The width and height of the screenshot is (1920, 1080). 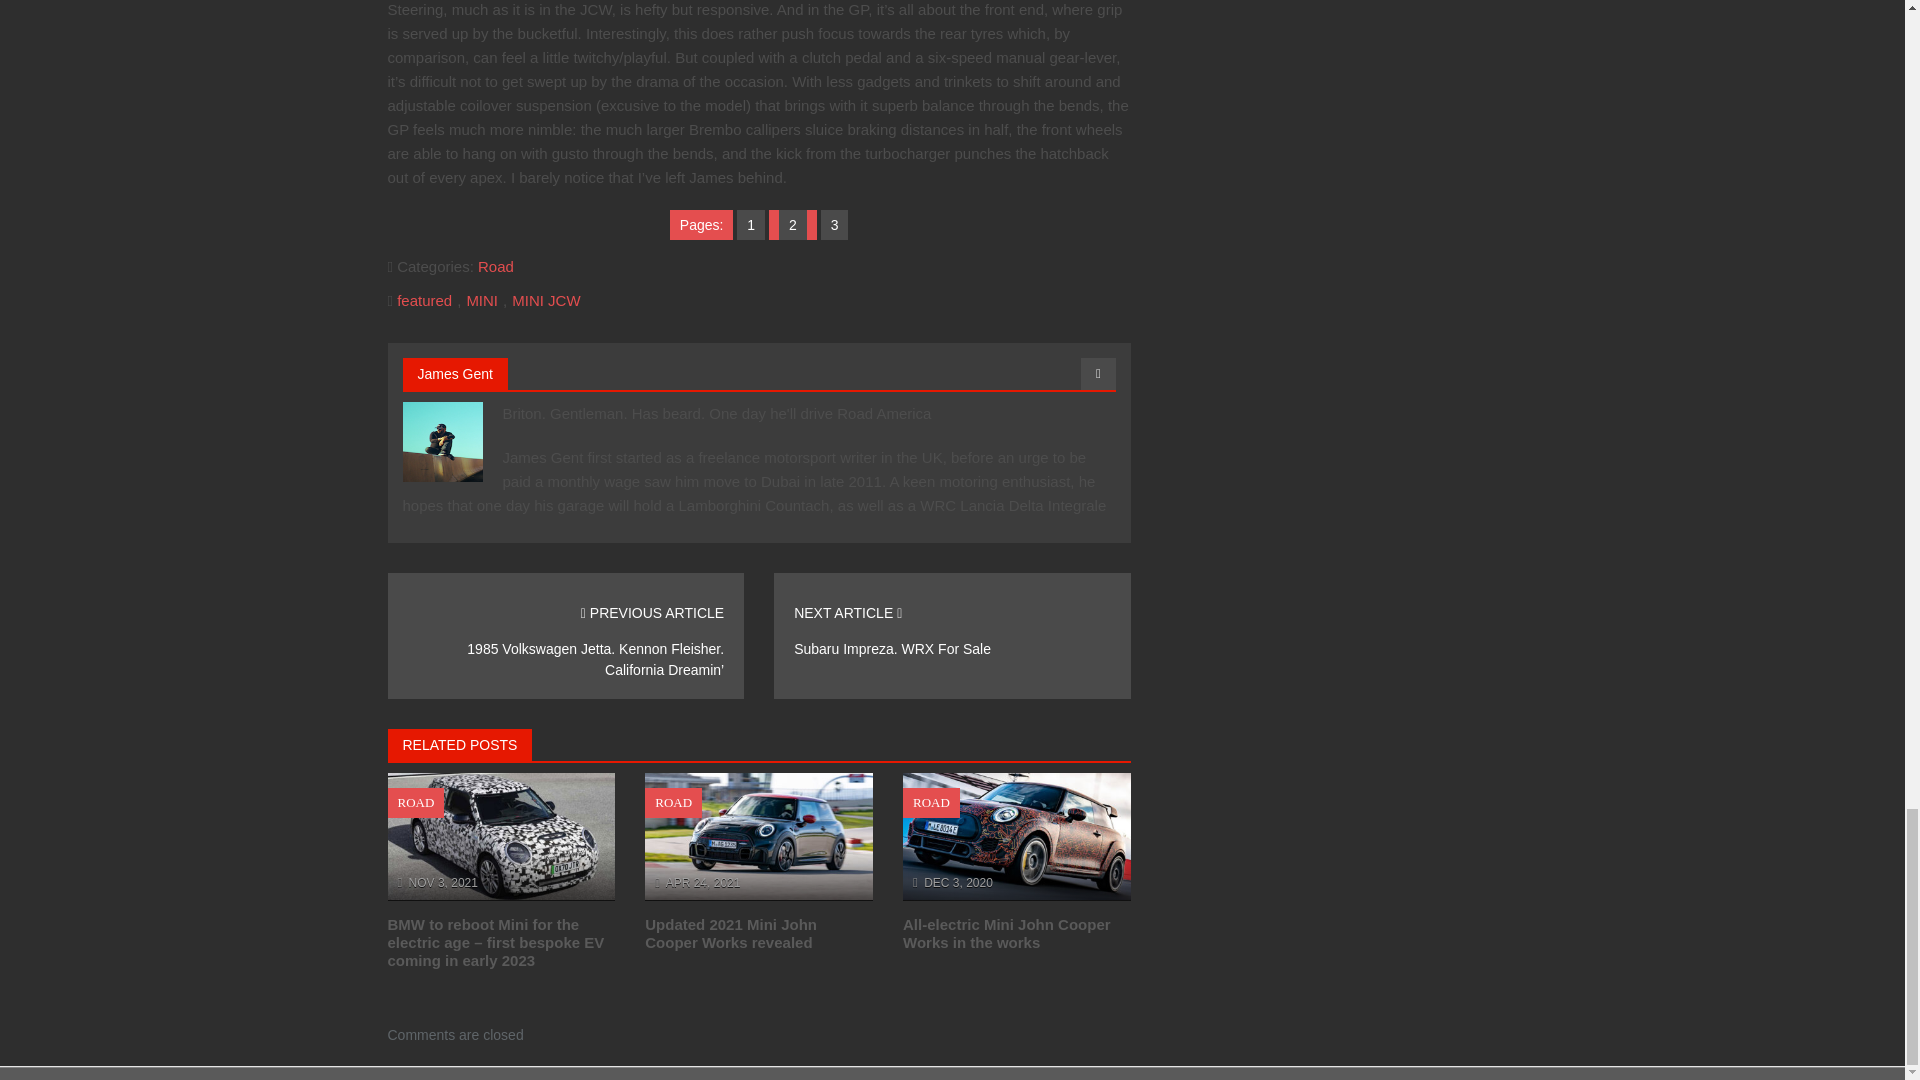 I want to click on MINI, so click(x=482, y=300).